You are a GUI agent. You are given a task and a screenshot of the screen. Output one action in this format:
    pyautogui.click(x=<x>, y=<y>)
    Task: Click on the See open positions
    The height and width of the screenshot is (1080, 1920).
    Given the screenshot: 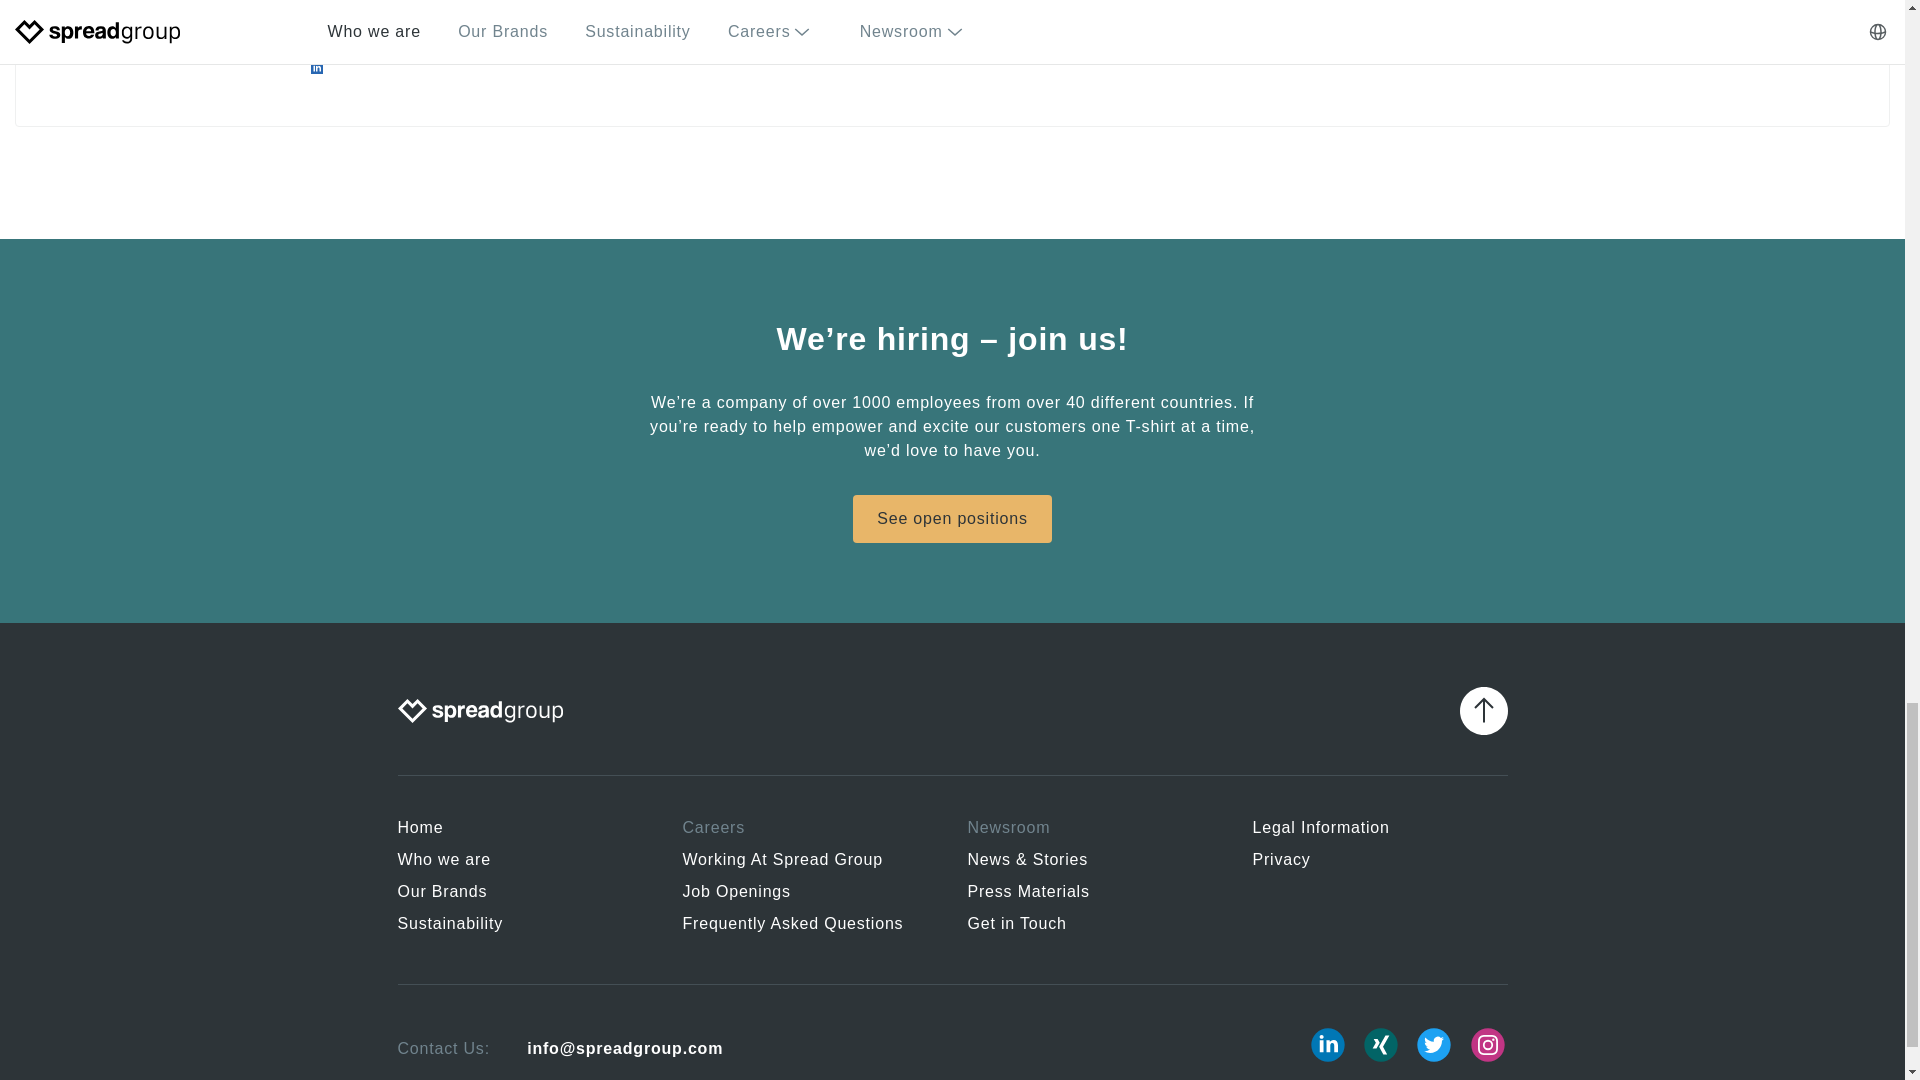 What is the action you would take?
    pyautogui.click(x=952, y=518)
    